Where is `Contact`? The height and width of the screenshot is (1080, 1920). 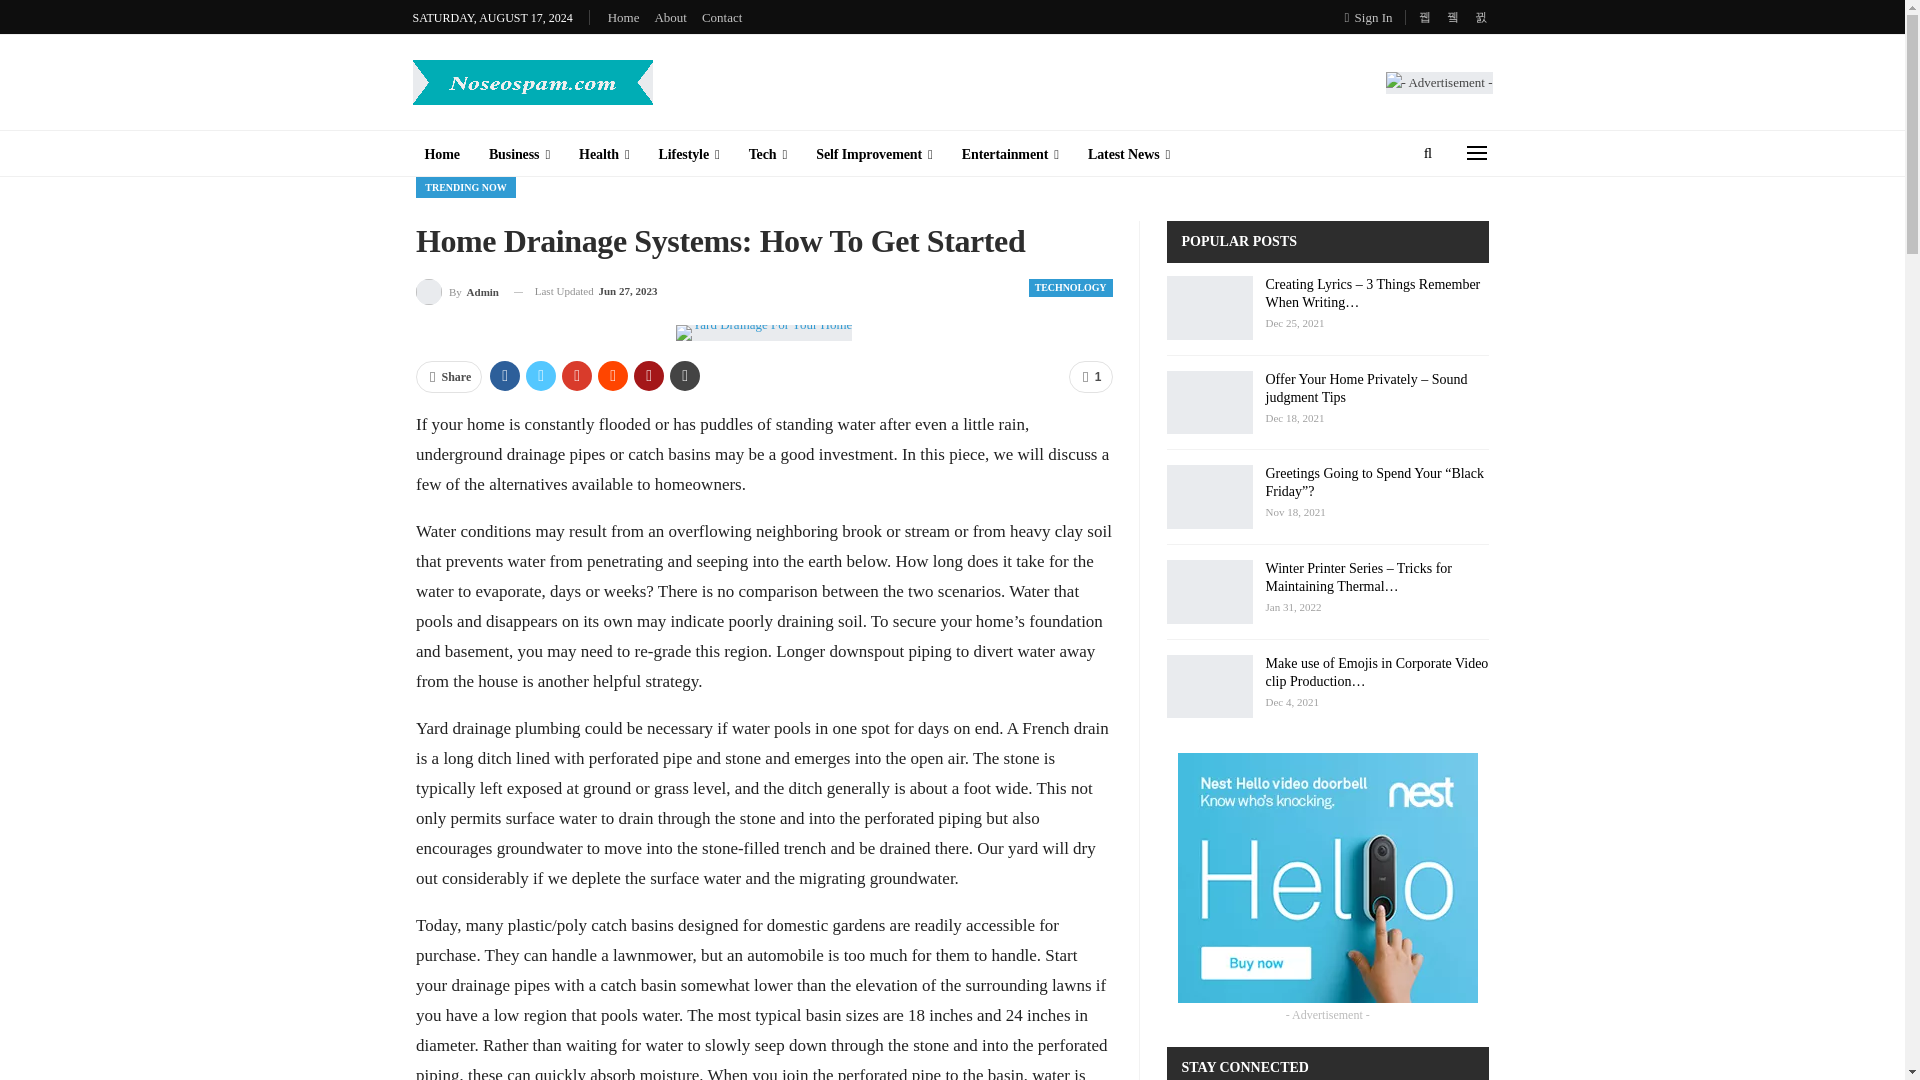 Contact is located at coordinates (722, 16).